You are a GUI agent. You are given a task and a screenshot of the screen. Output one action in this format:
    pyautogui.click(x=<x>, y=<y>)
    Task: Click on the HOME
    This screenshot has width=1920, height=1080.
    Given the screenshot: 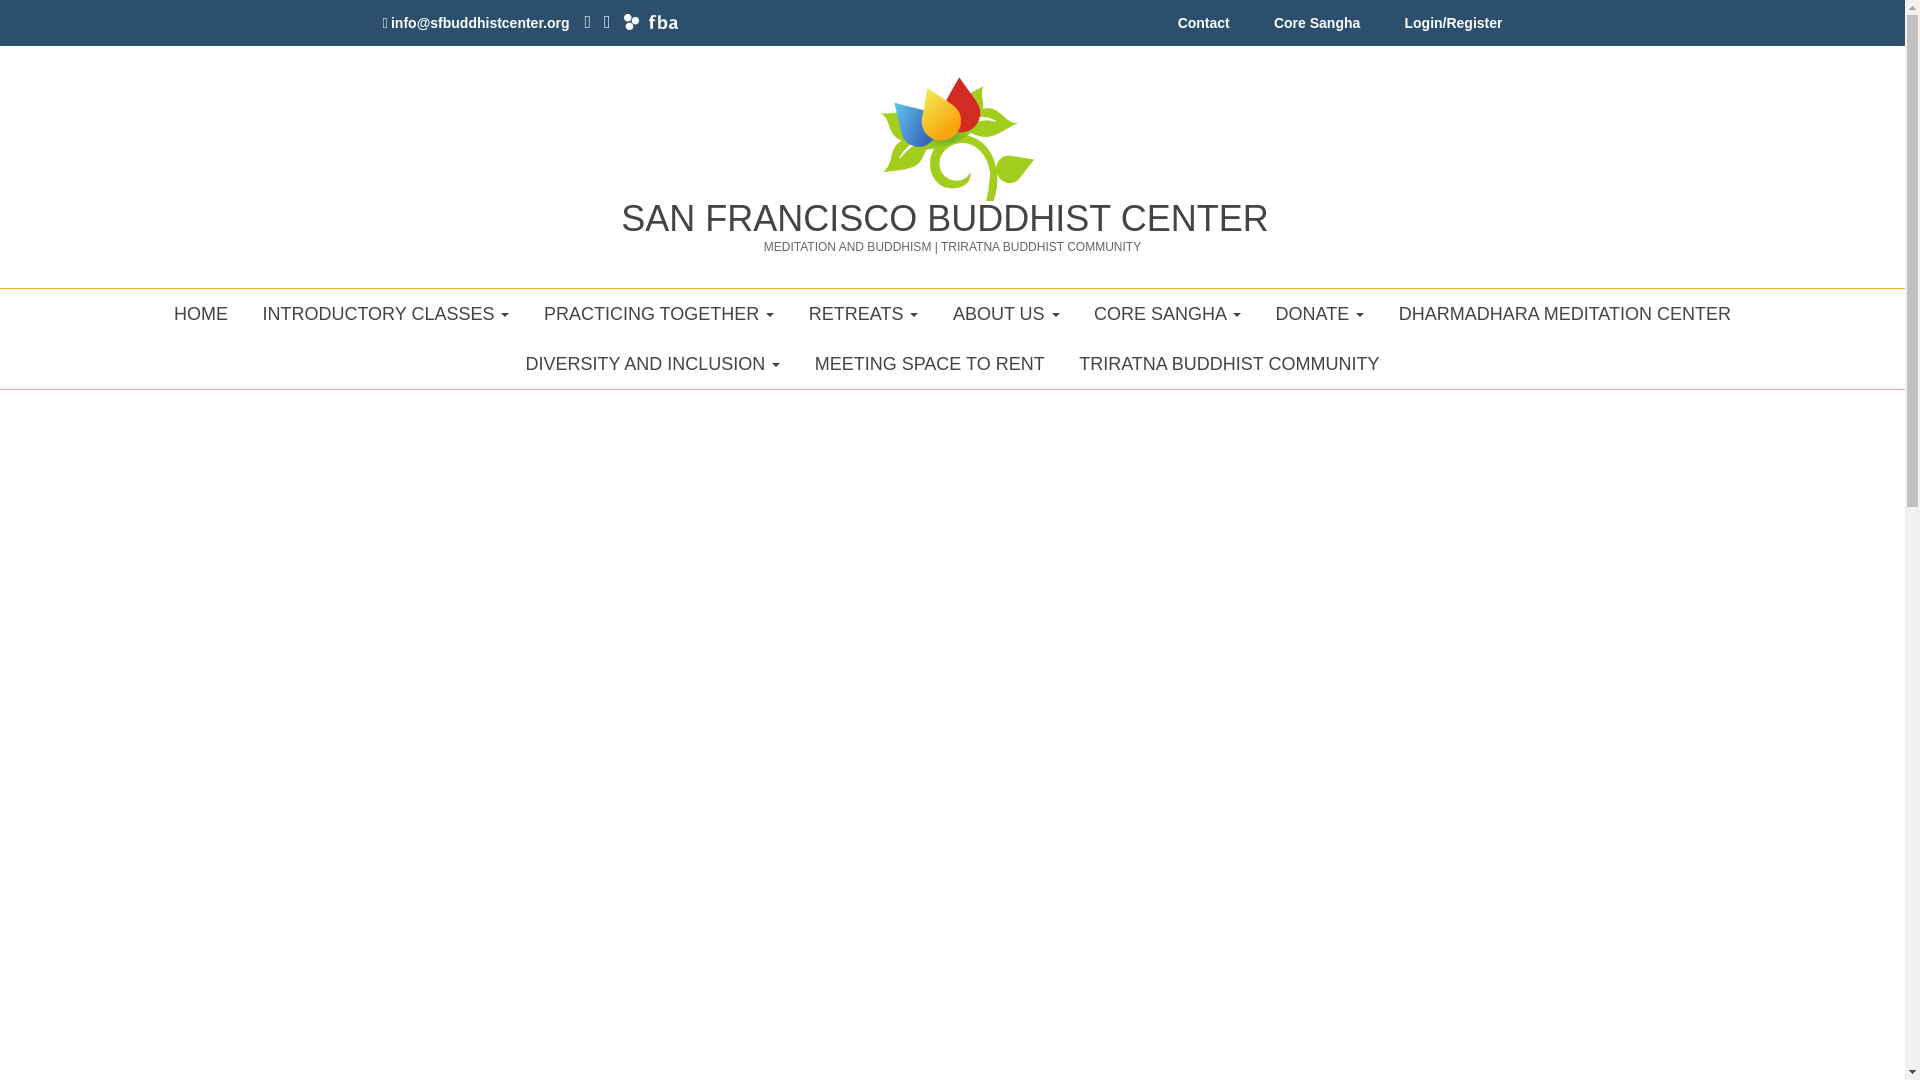 What is the action you would take?
    pyautogui.click(x=201, y=314)
    